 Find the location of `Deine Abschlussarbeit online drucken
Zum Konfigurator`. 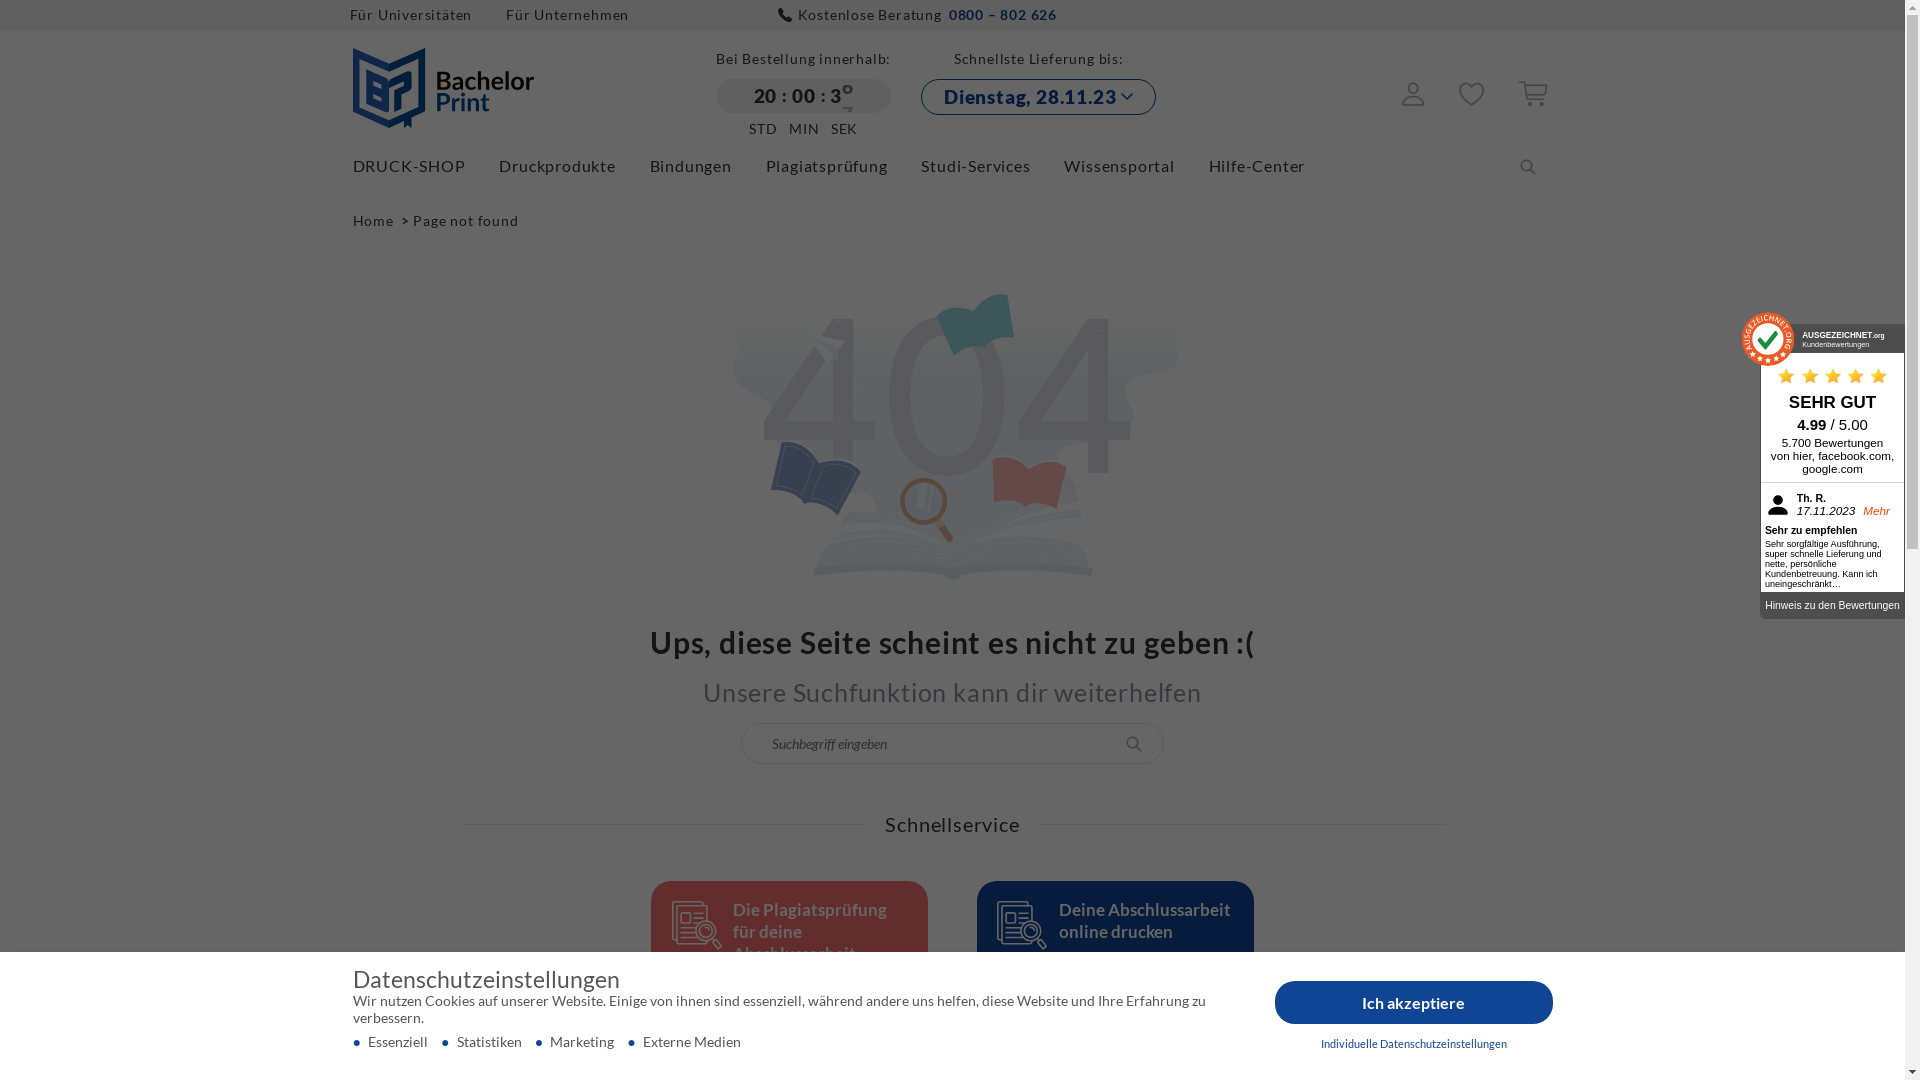

Deine Abschlussarbeit online drucken
Zum Konfigurator is located at coordinates (1115, 964).